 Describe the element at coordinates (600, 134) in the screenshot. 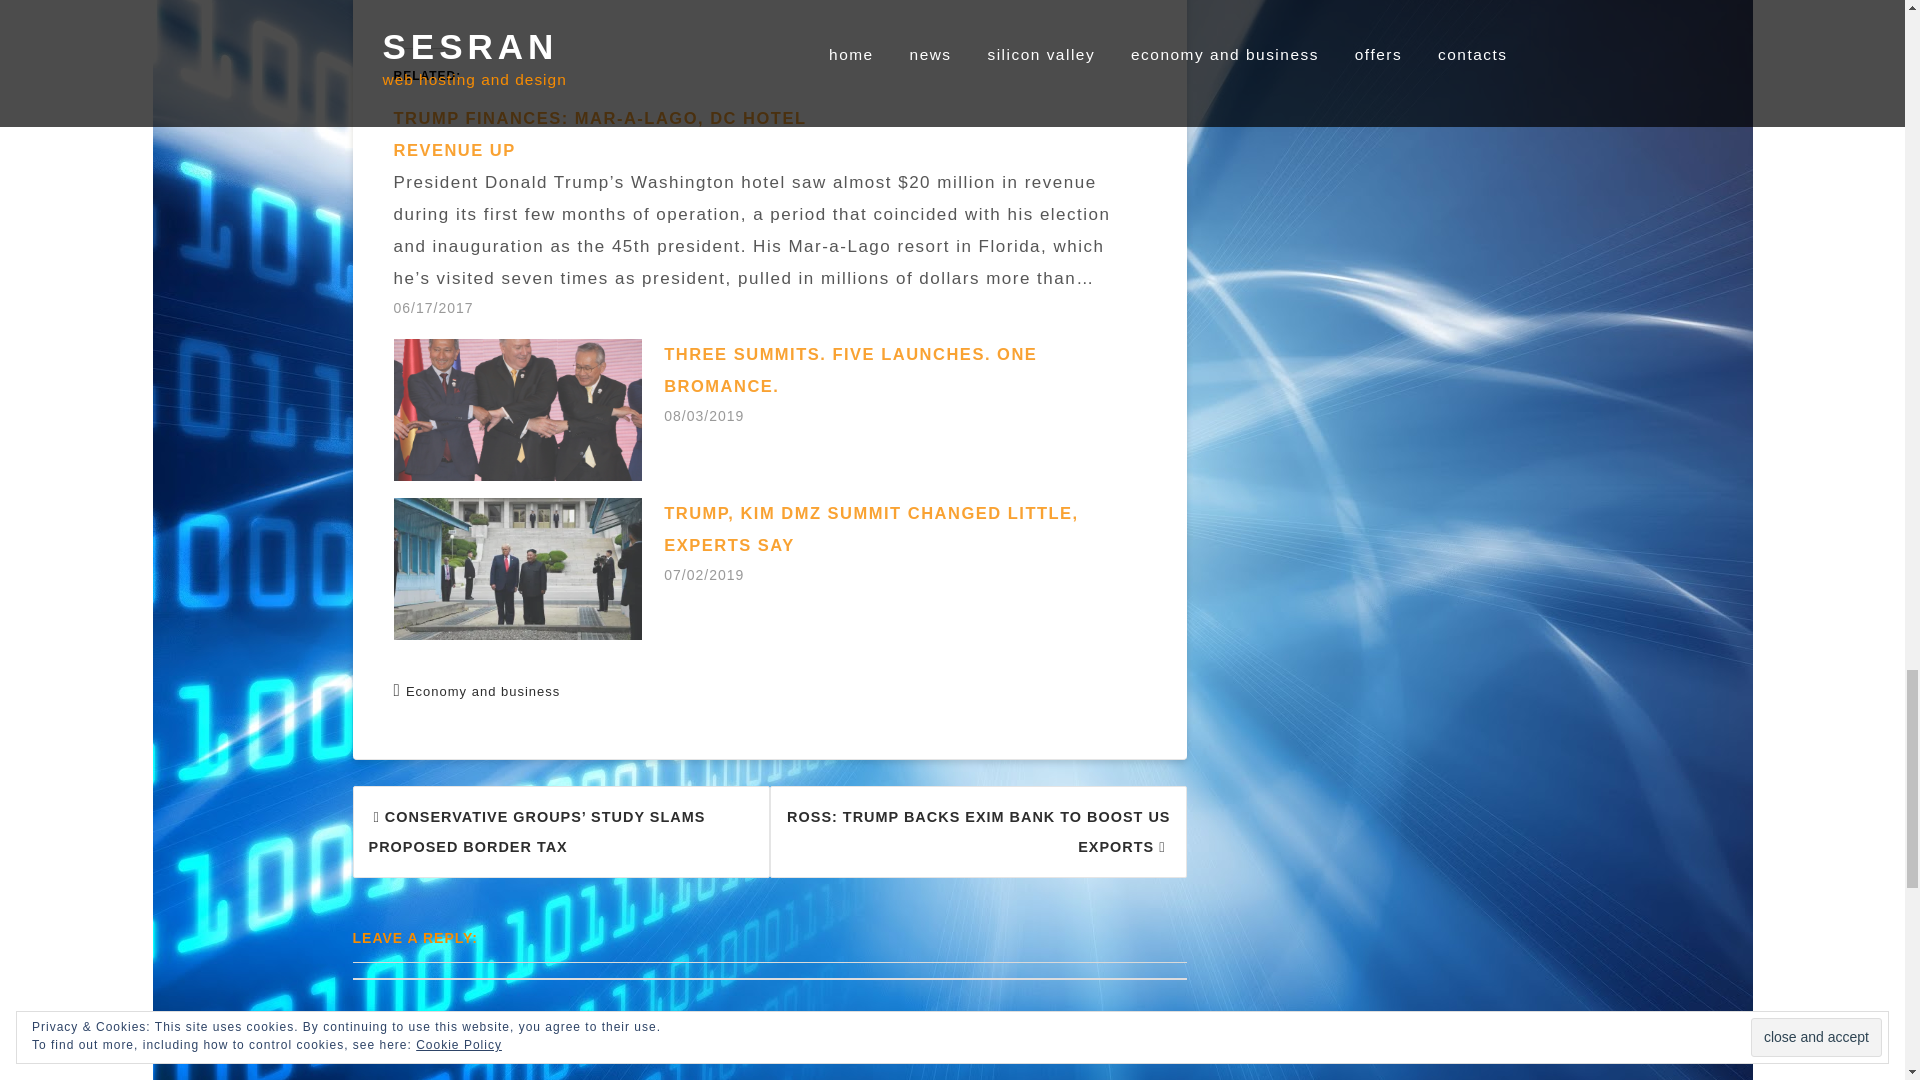

I see `TRUMP FINANCES: MAR-A-LAGO, DC HOTEL REVENUE UP` at that location.